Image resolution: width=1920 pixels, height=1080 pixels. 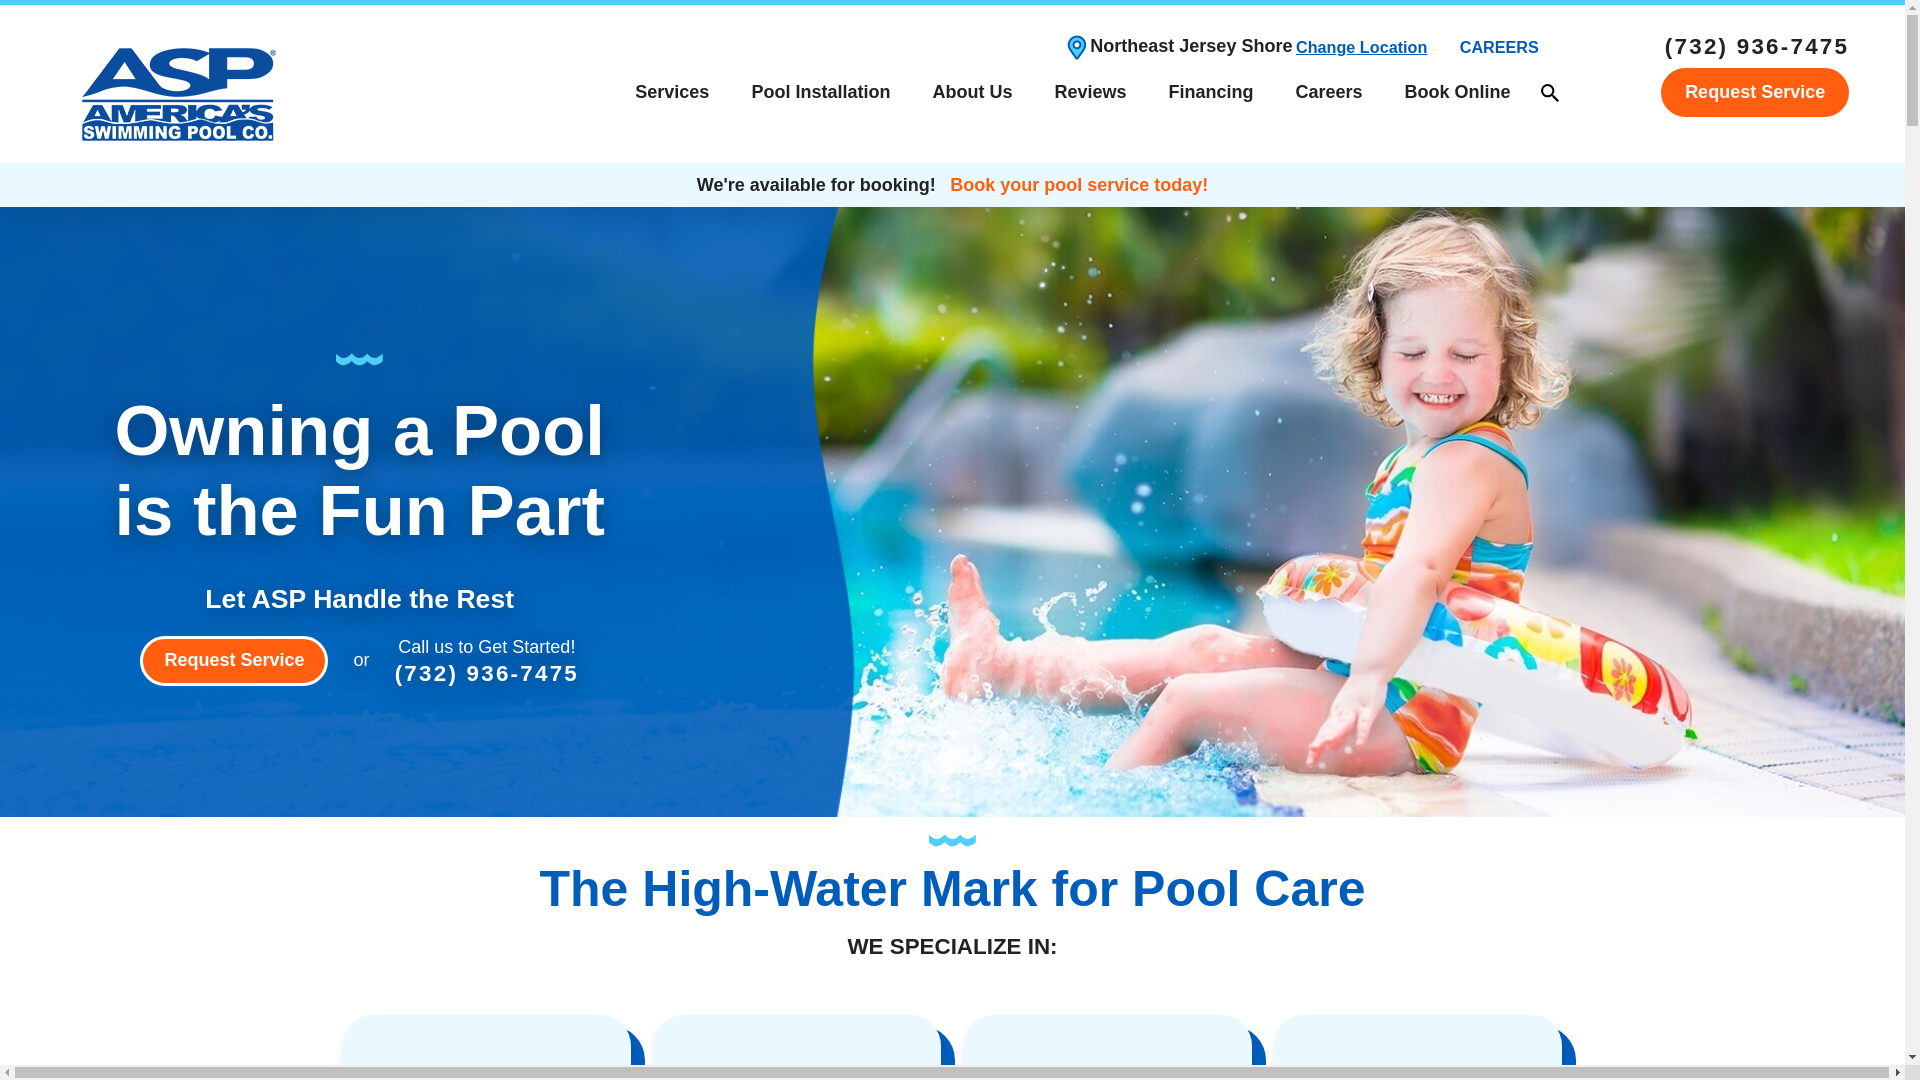 I want to click on  Icon, so click(x=1107, y=1070).